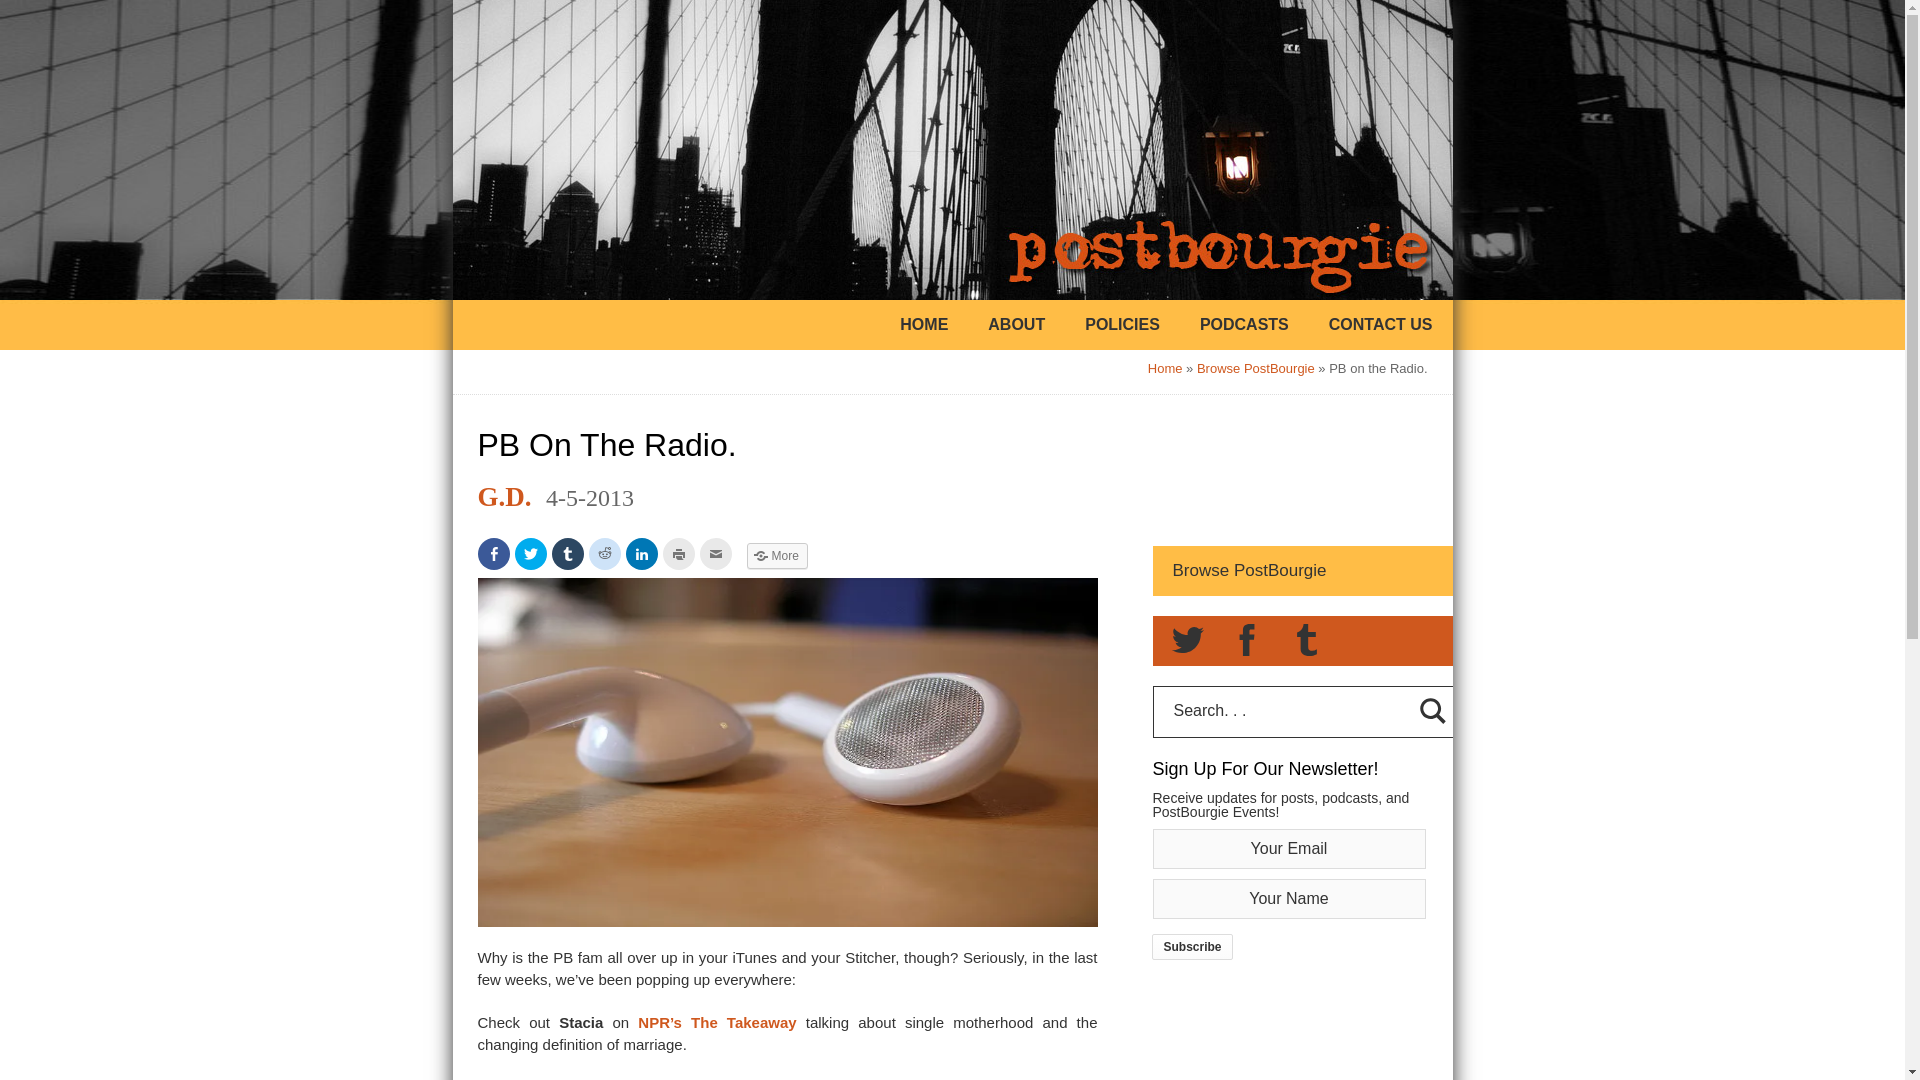 The height and width of the screenshot is (1080, 1920). I want to click on More, so click(776, 555).